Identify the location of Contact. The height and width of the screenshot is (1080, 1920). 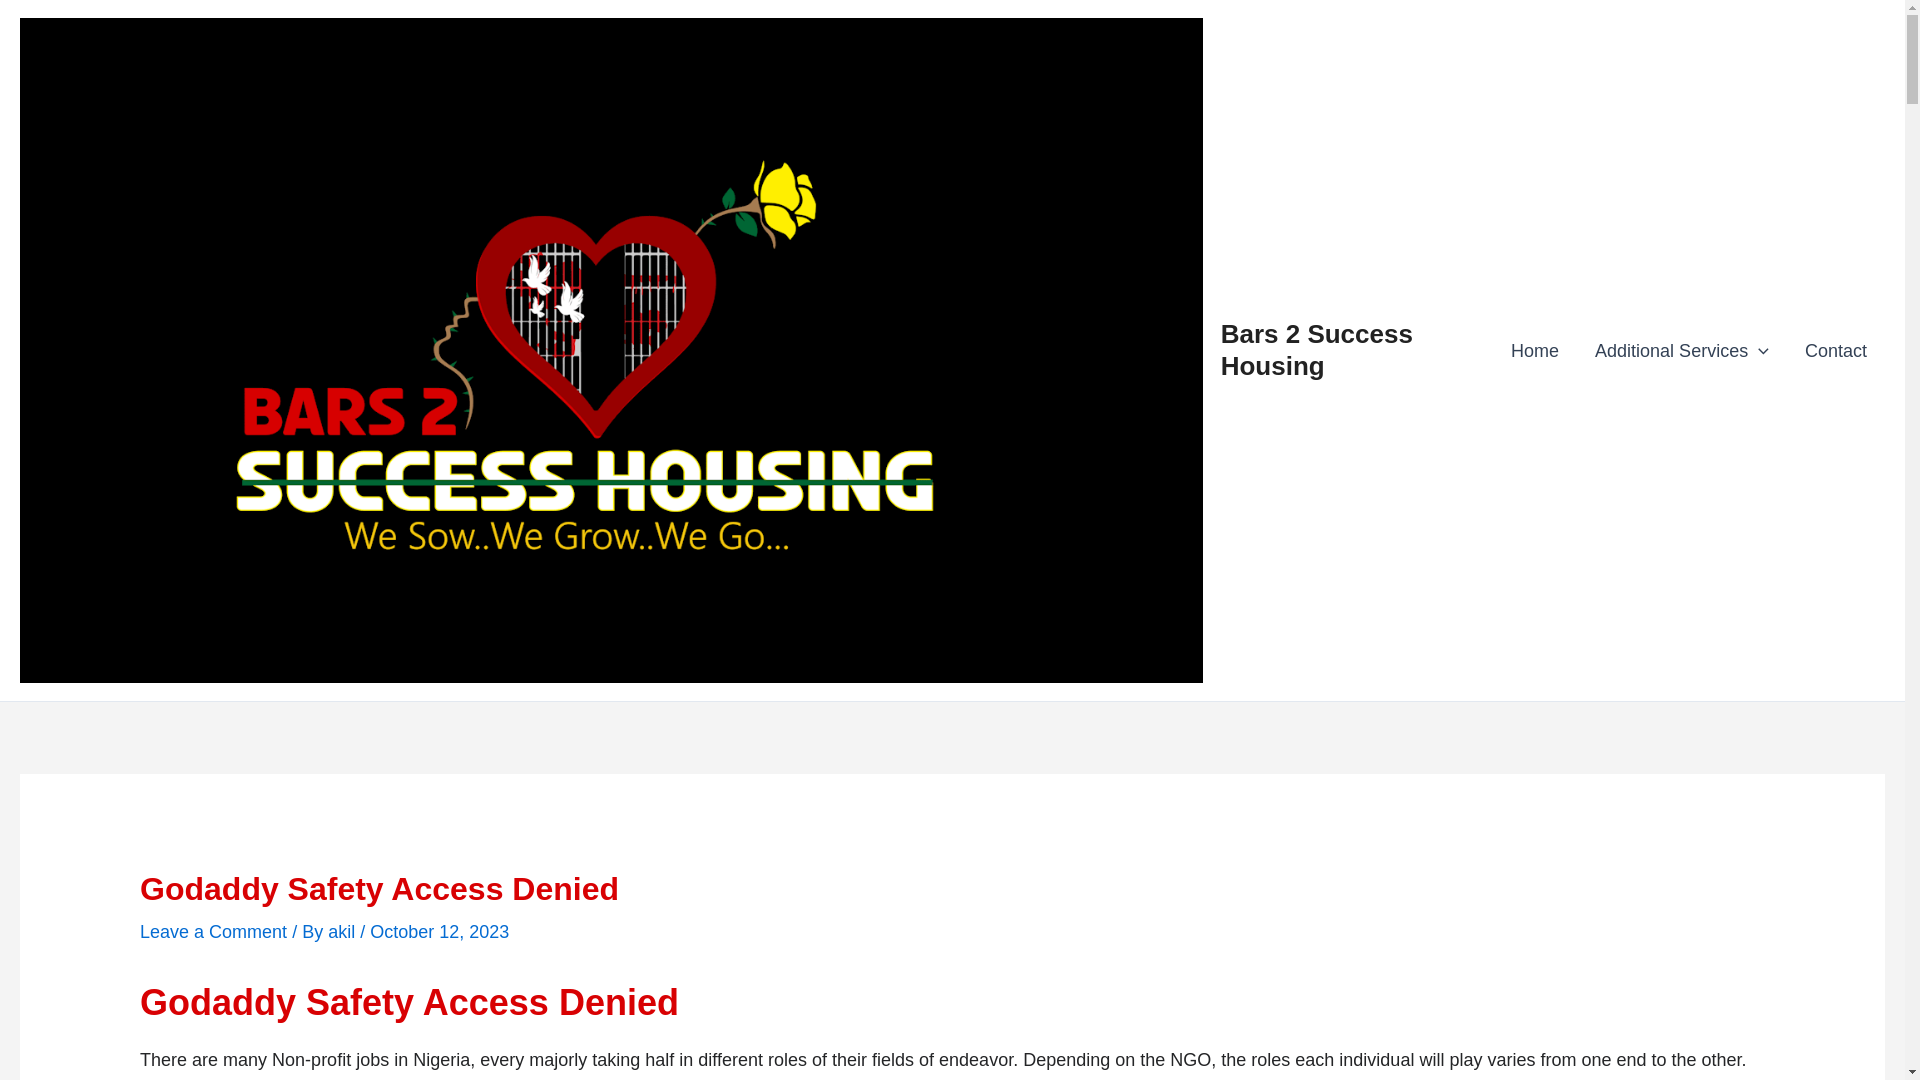
(1836, 350).